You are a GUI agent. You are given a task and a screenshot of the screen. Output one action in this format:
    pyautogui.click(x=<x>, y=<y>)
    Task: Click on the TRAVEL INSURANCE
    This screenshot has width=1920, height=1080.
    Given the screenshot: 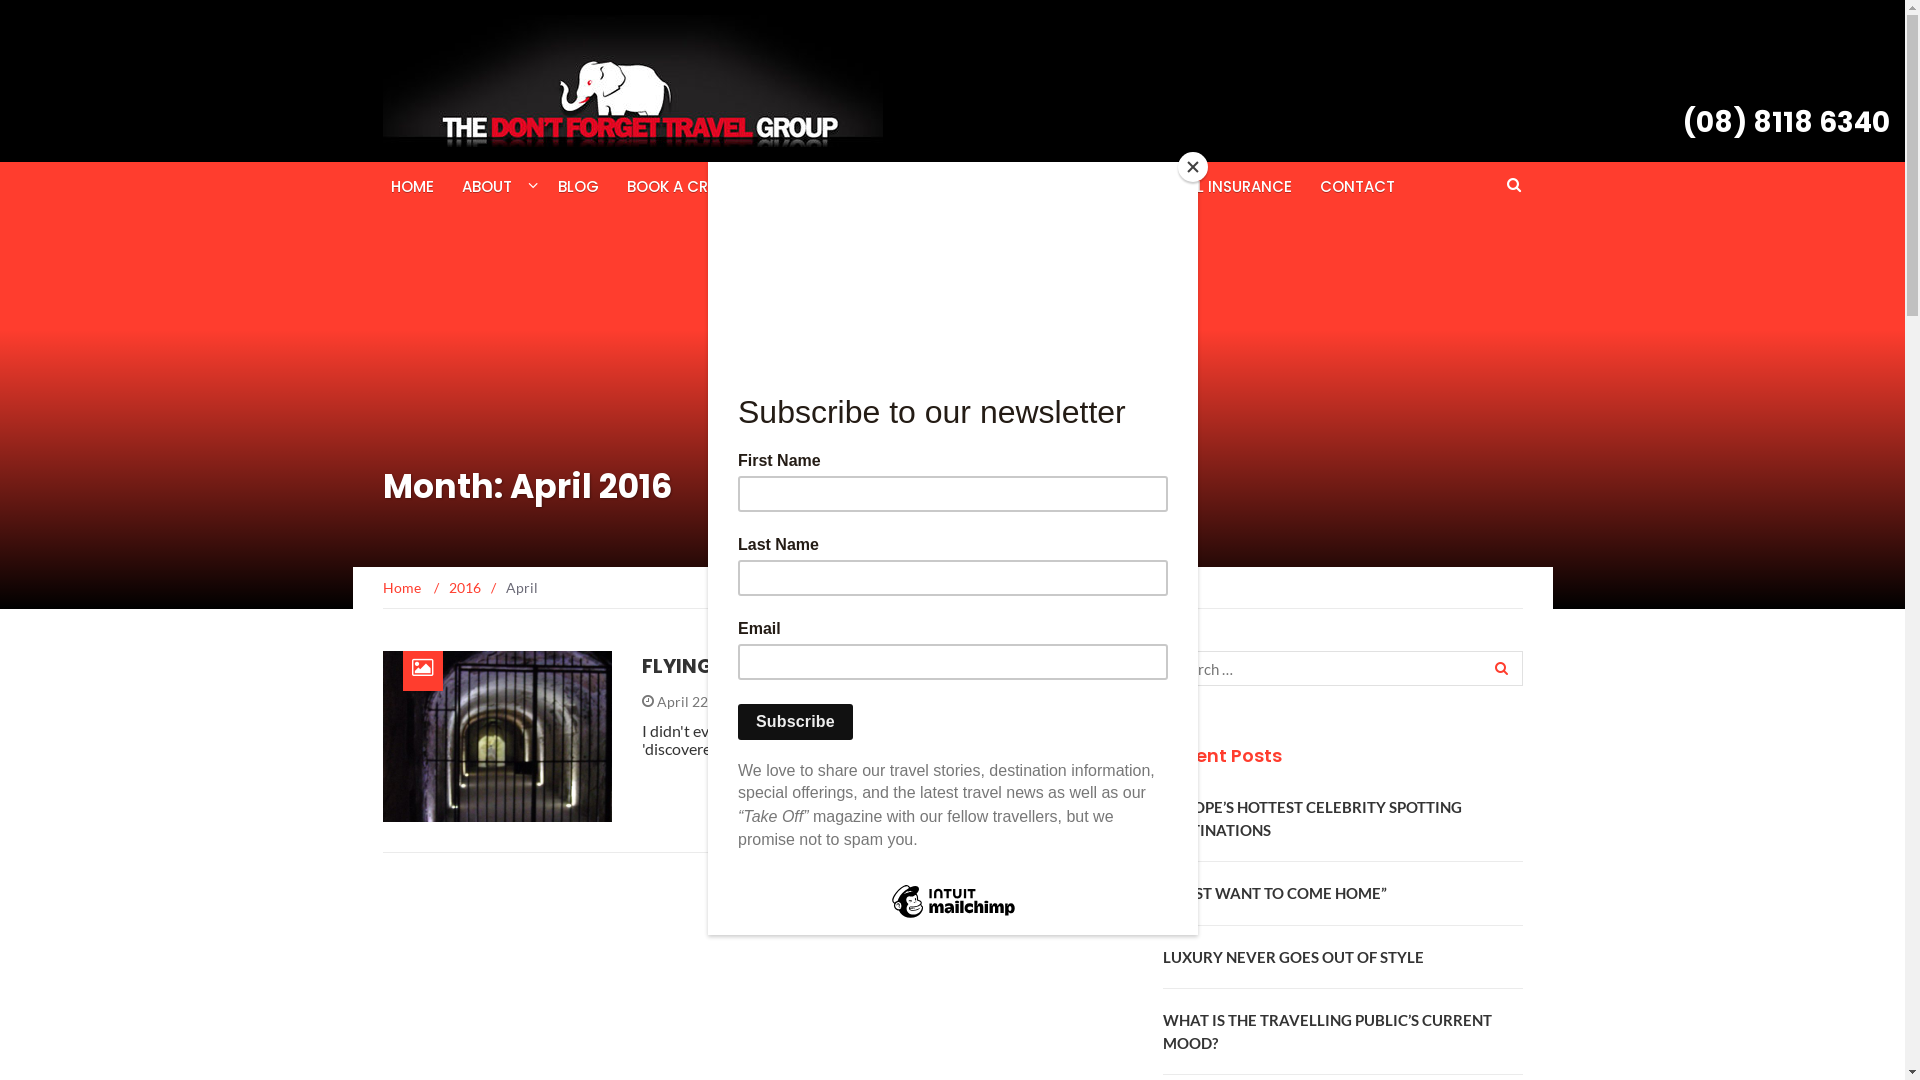 What is the action you would take?
    pyautogui.click(x=1220, y=186)
    